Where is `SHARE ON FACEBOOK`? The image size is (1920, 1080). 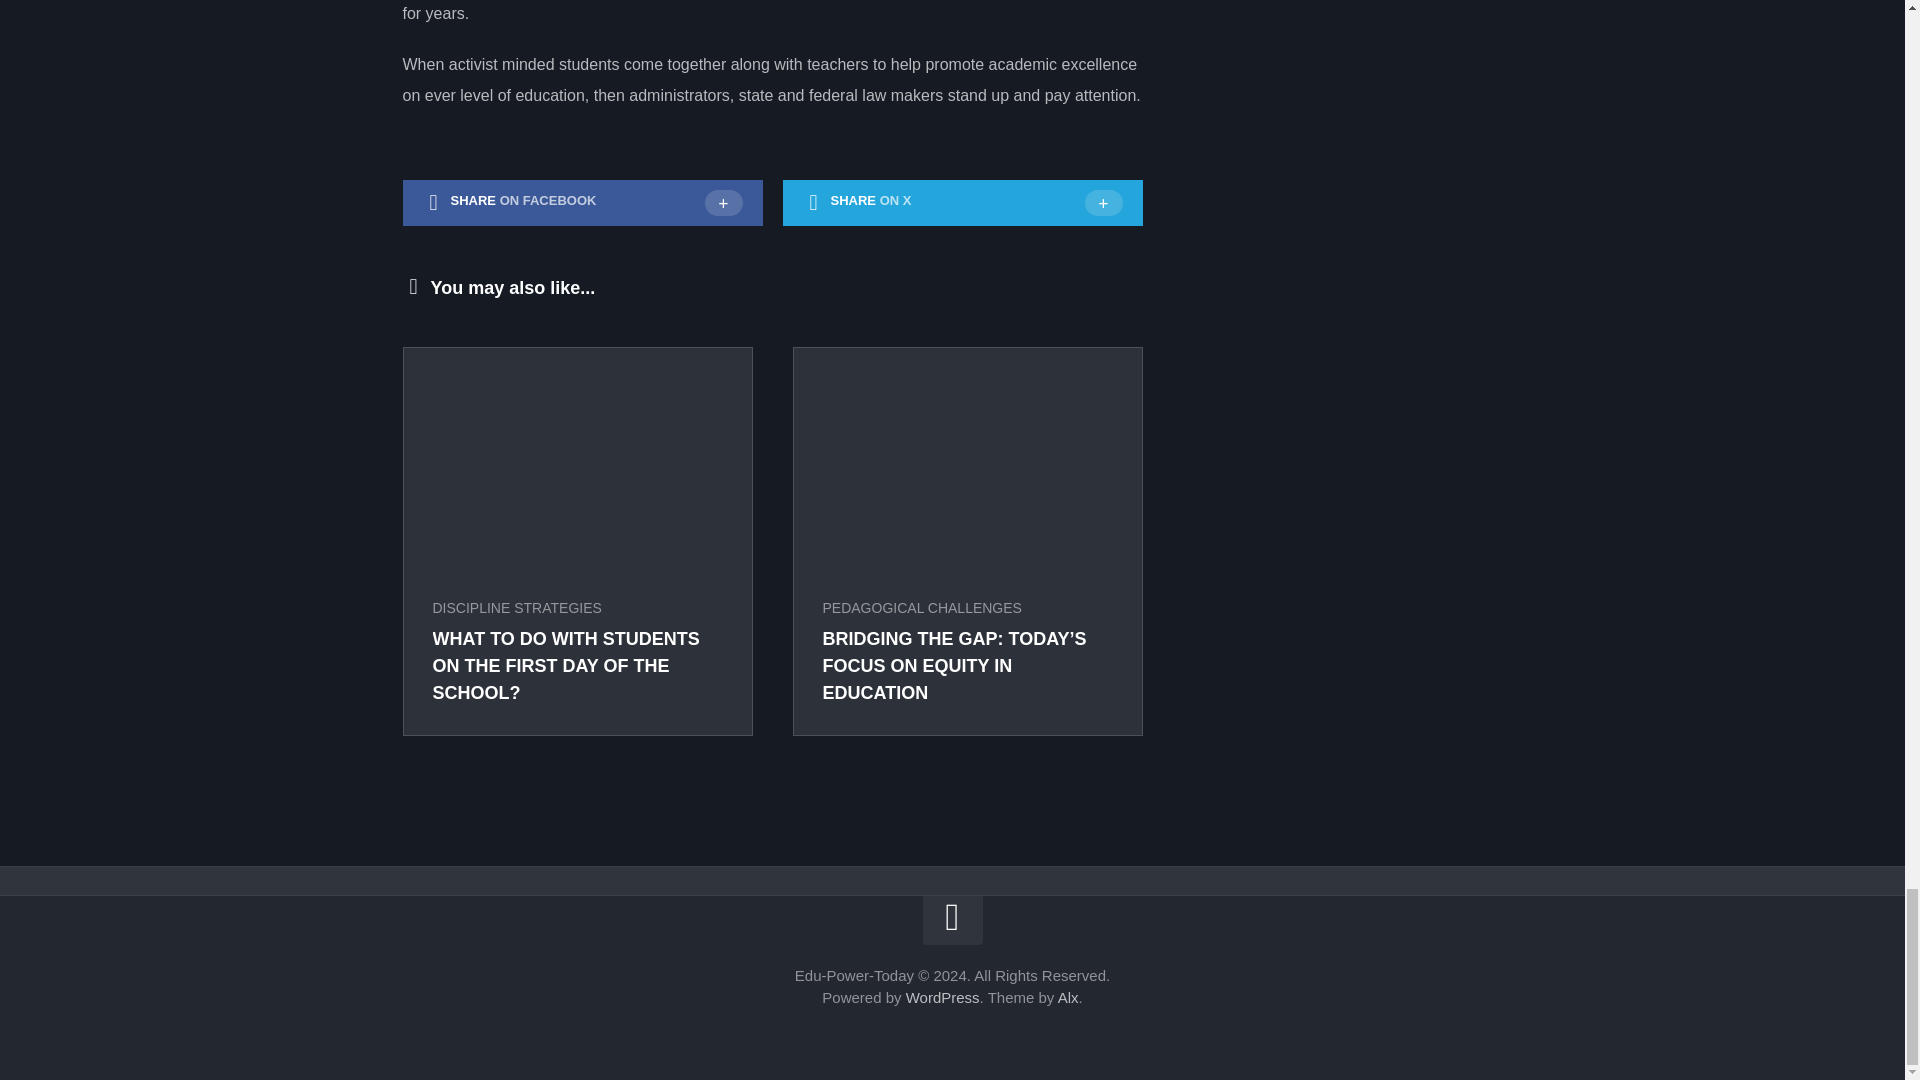 SHARE ON FACEBOOK is located at coordinates (582, 202).